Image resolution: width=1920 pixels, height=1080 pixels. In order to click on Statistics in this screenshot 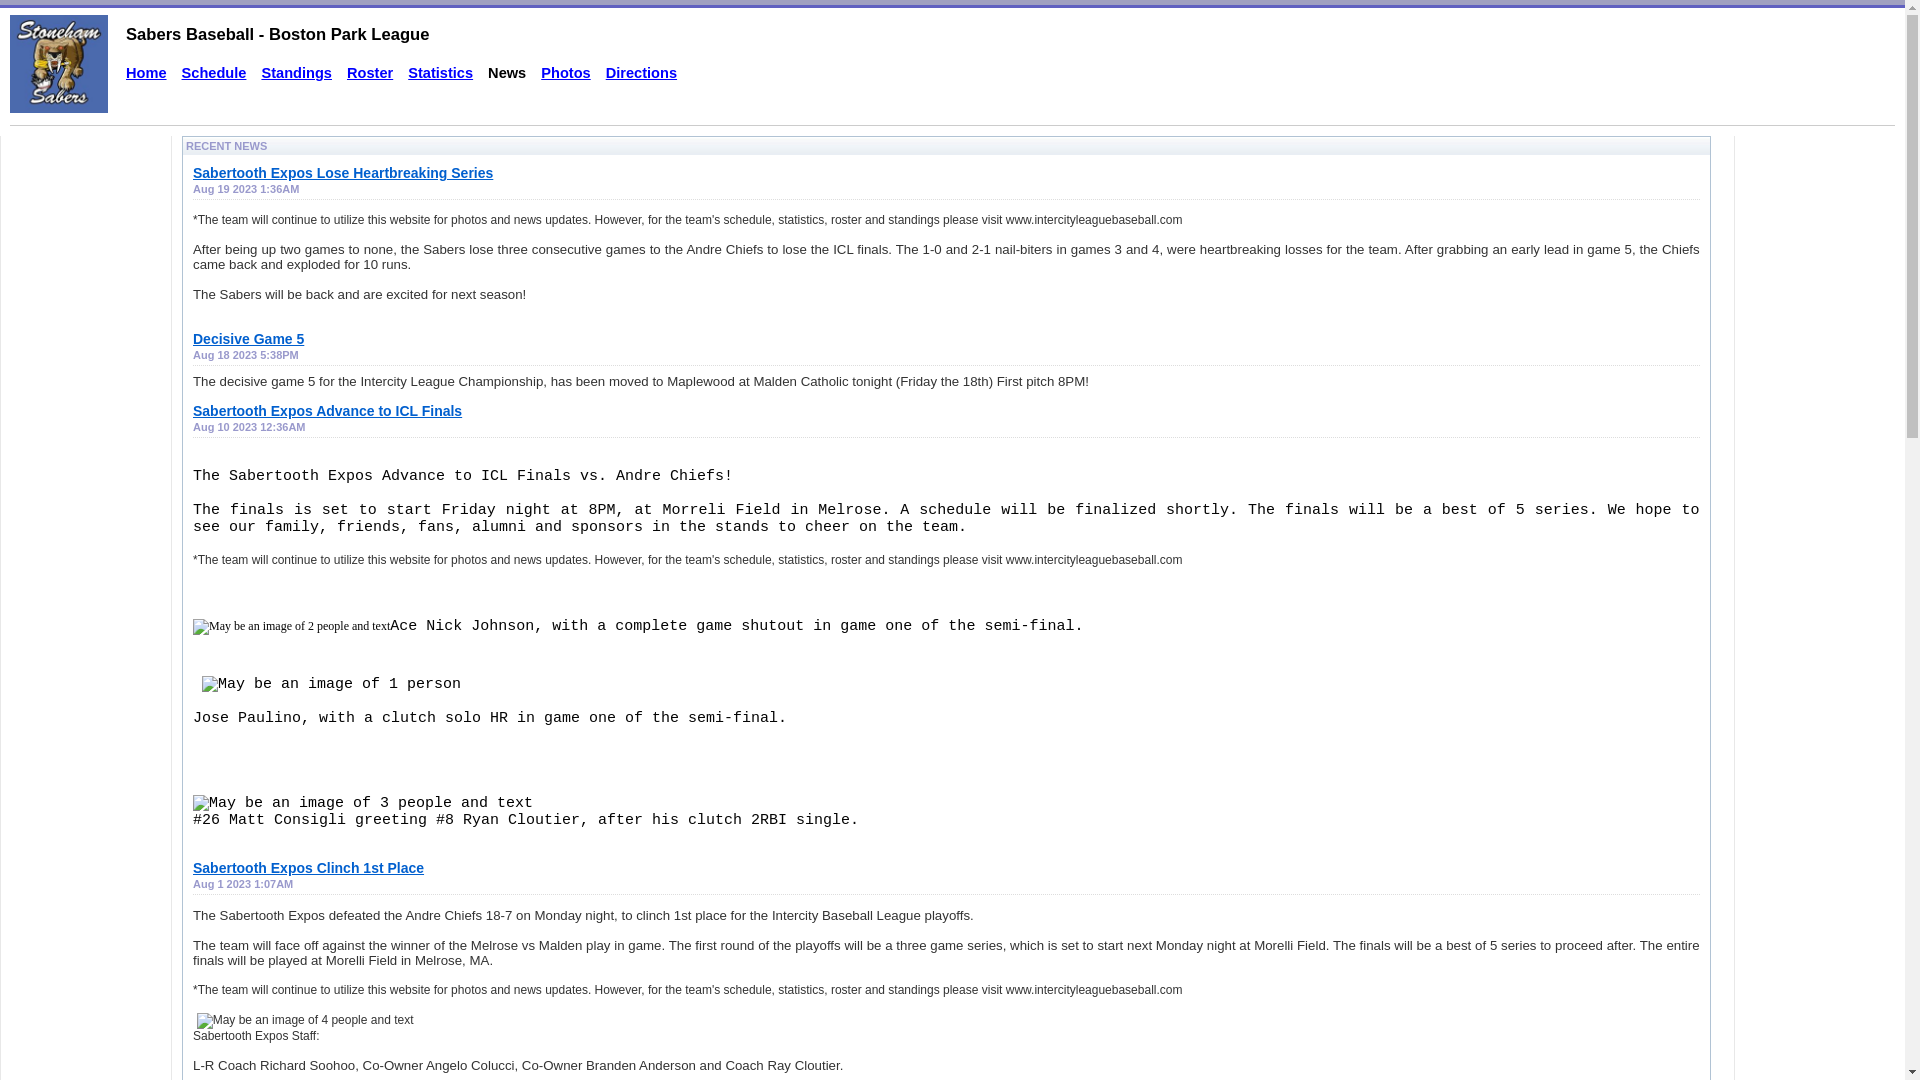, I will do `click(440, 73)`.